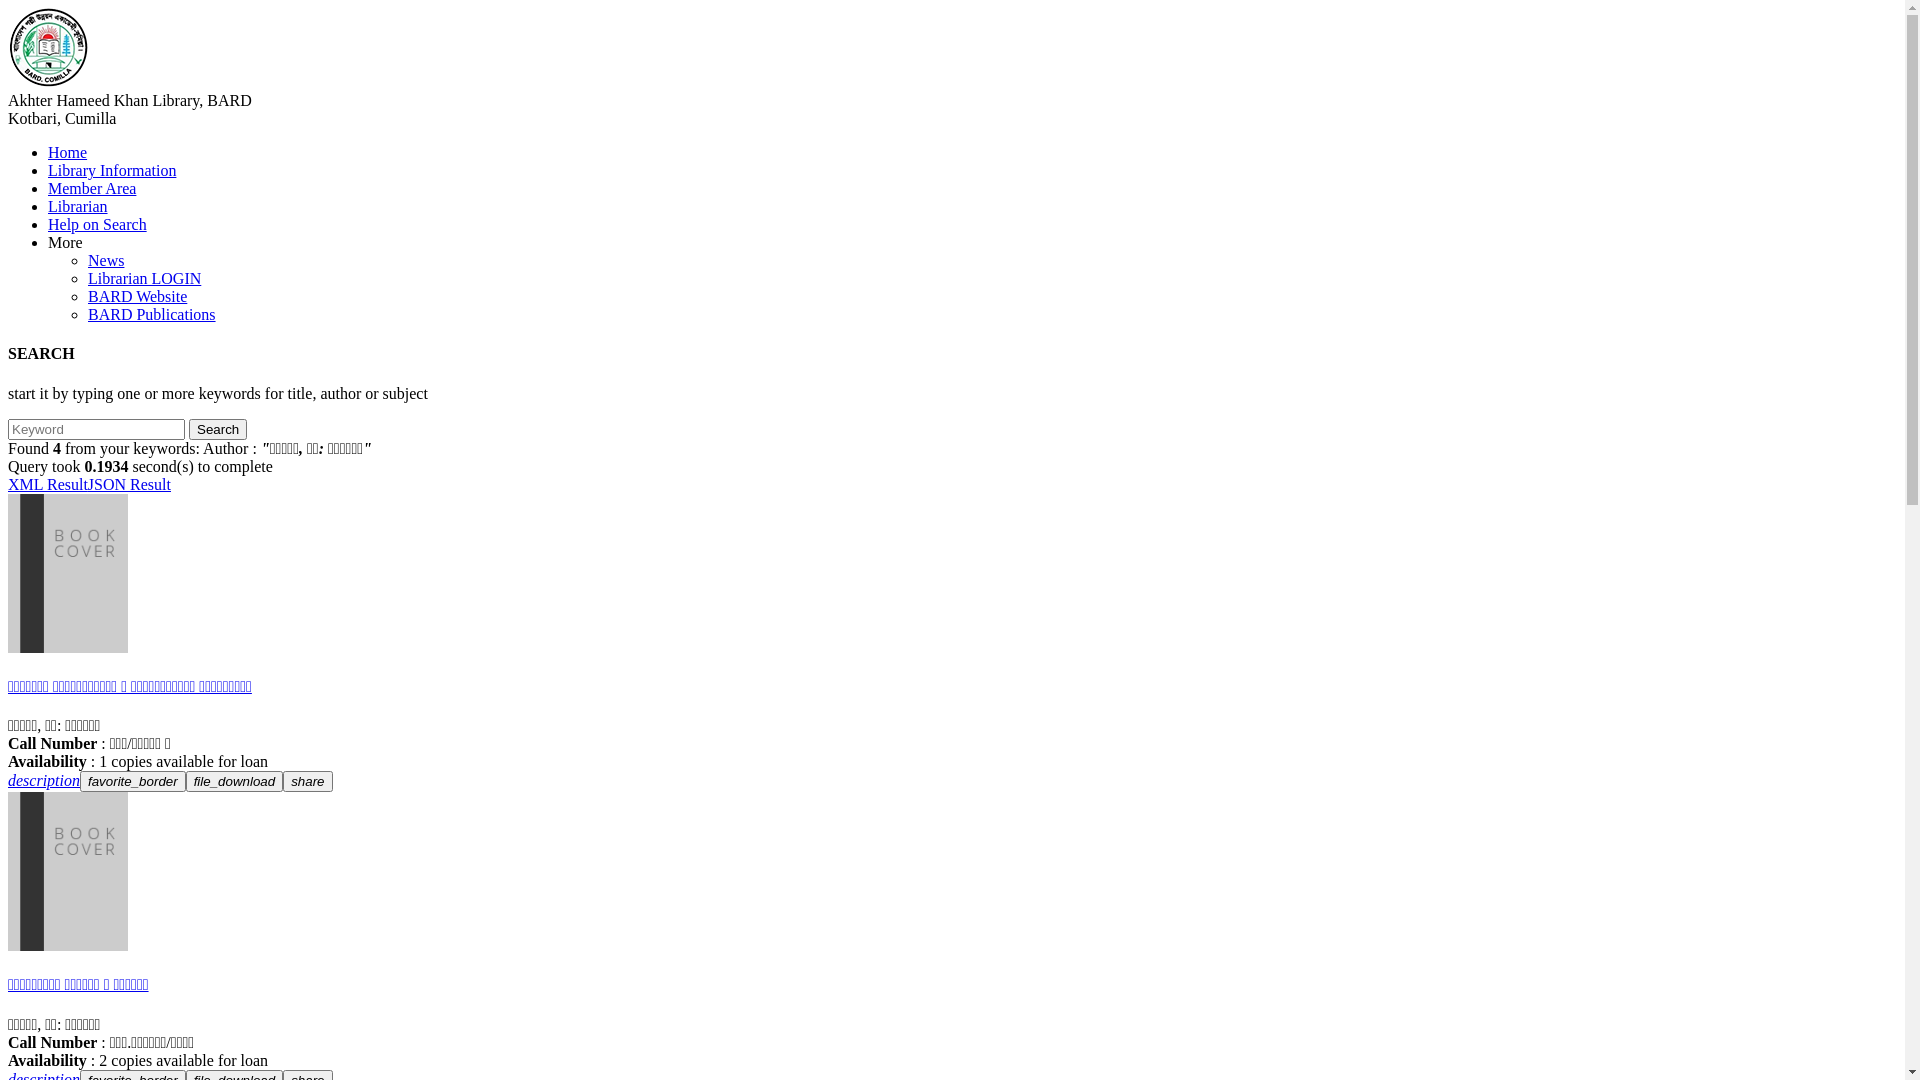 The width and height of the screenshot is (1920, 1080). I want to click on Library Information, so click(112, 170).